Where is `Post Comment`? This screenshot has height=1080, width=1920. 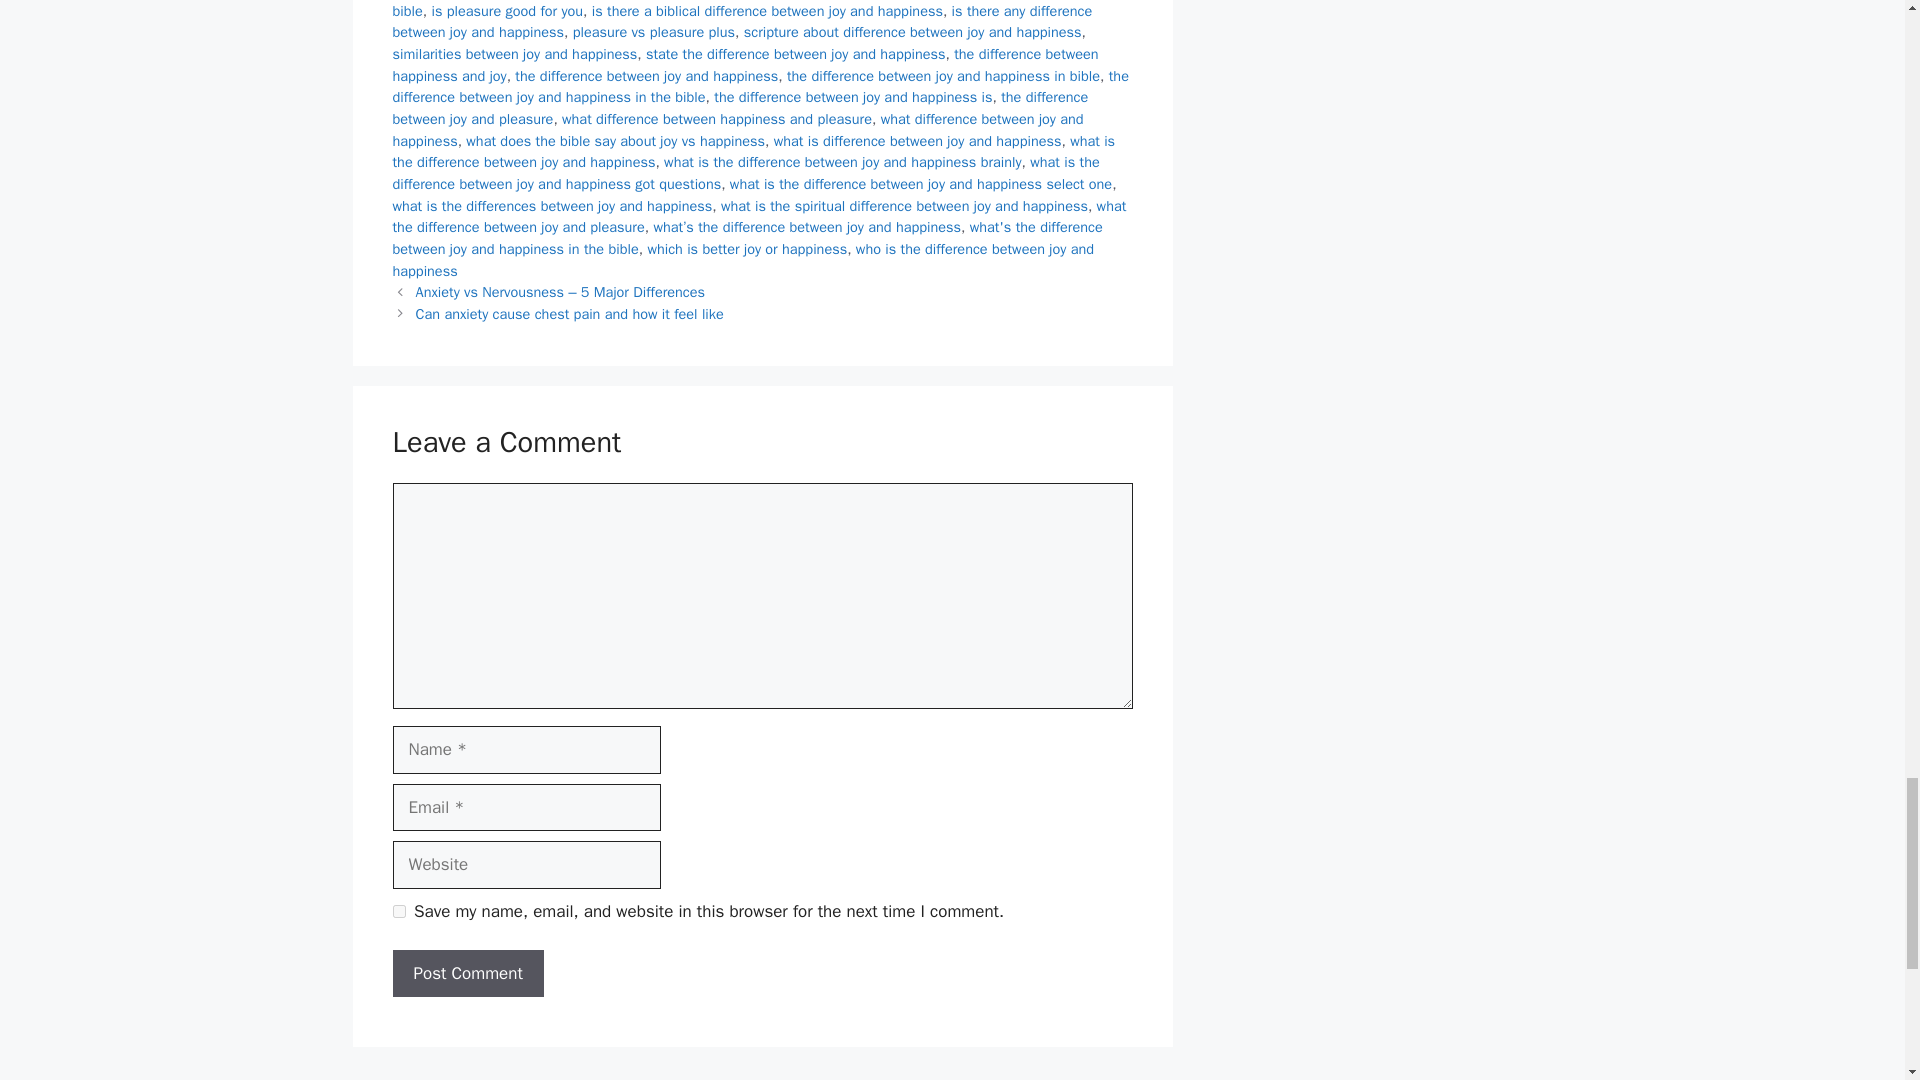
Post Comment is located at coordinates (467, 974).